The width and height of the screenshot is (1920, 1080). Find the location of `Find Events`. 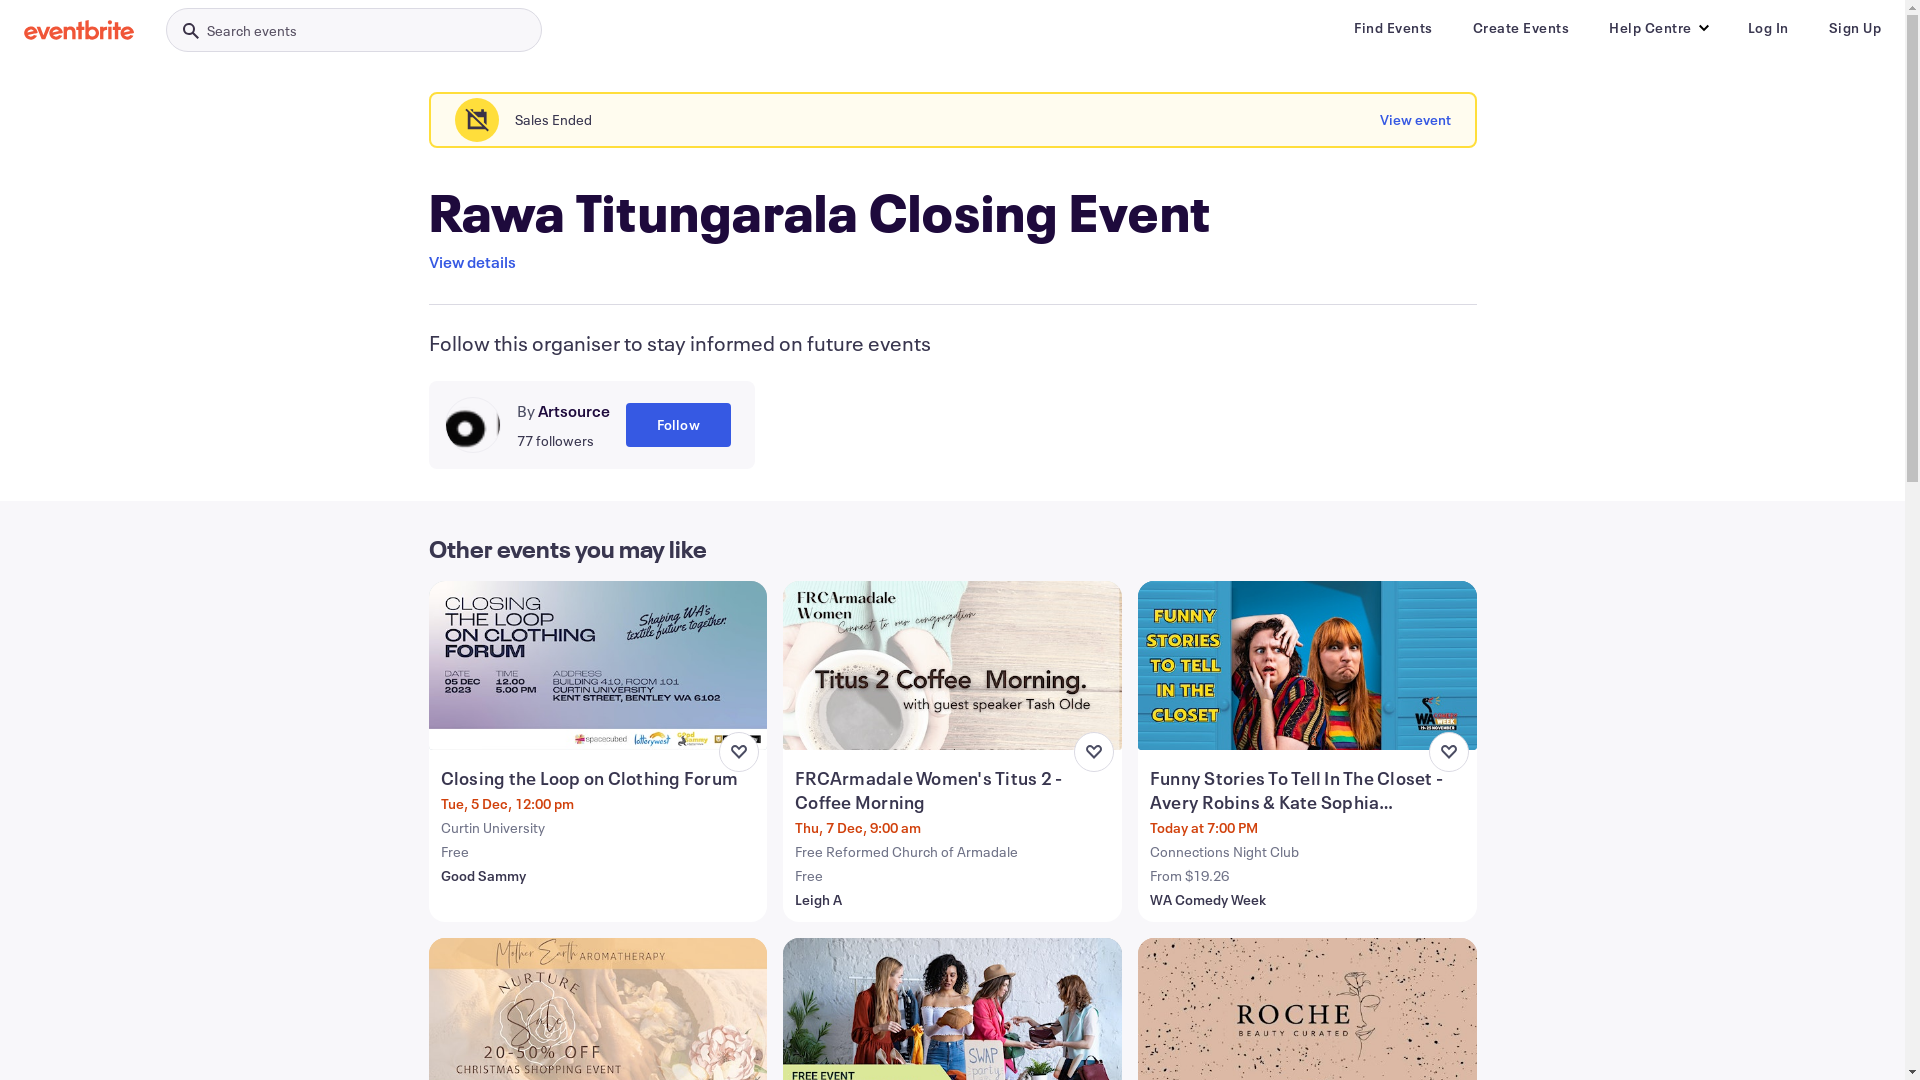

Find Events is located at coordinates (1394, 28).